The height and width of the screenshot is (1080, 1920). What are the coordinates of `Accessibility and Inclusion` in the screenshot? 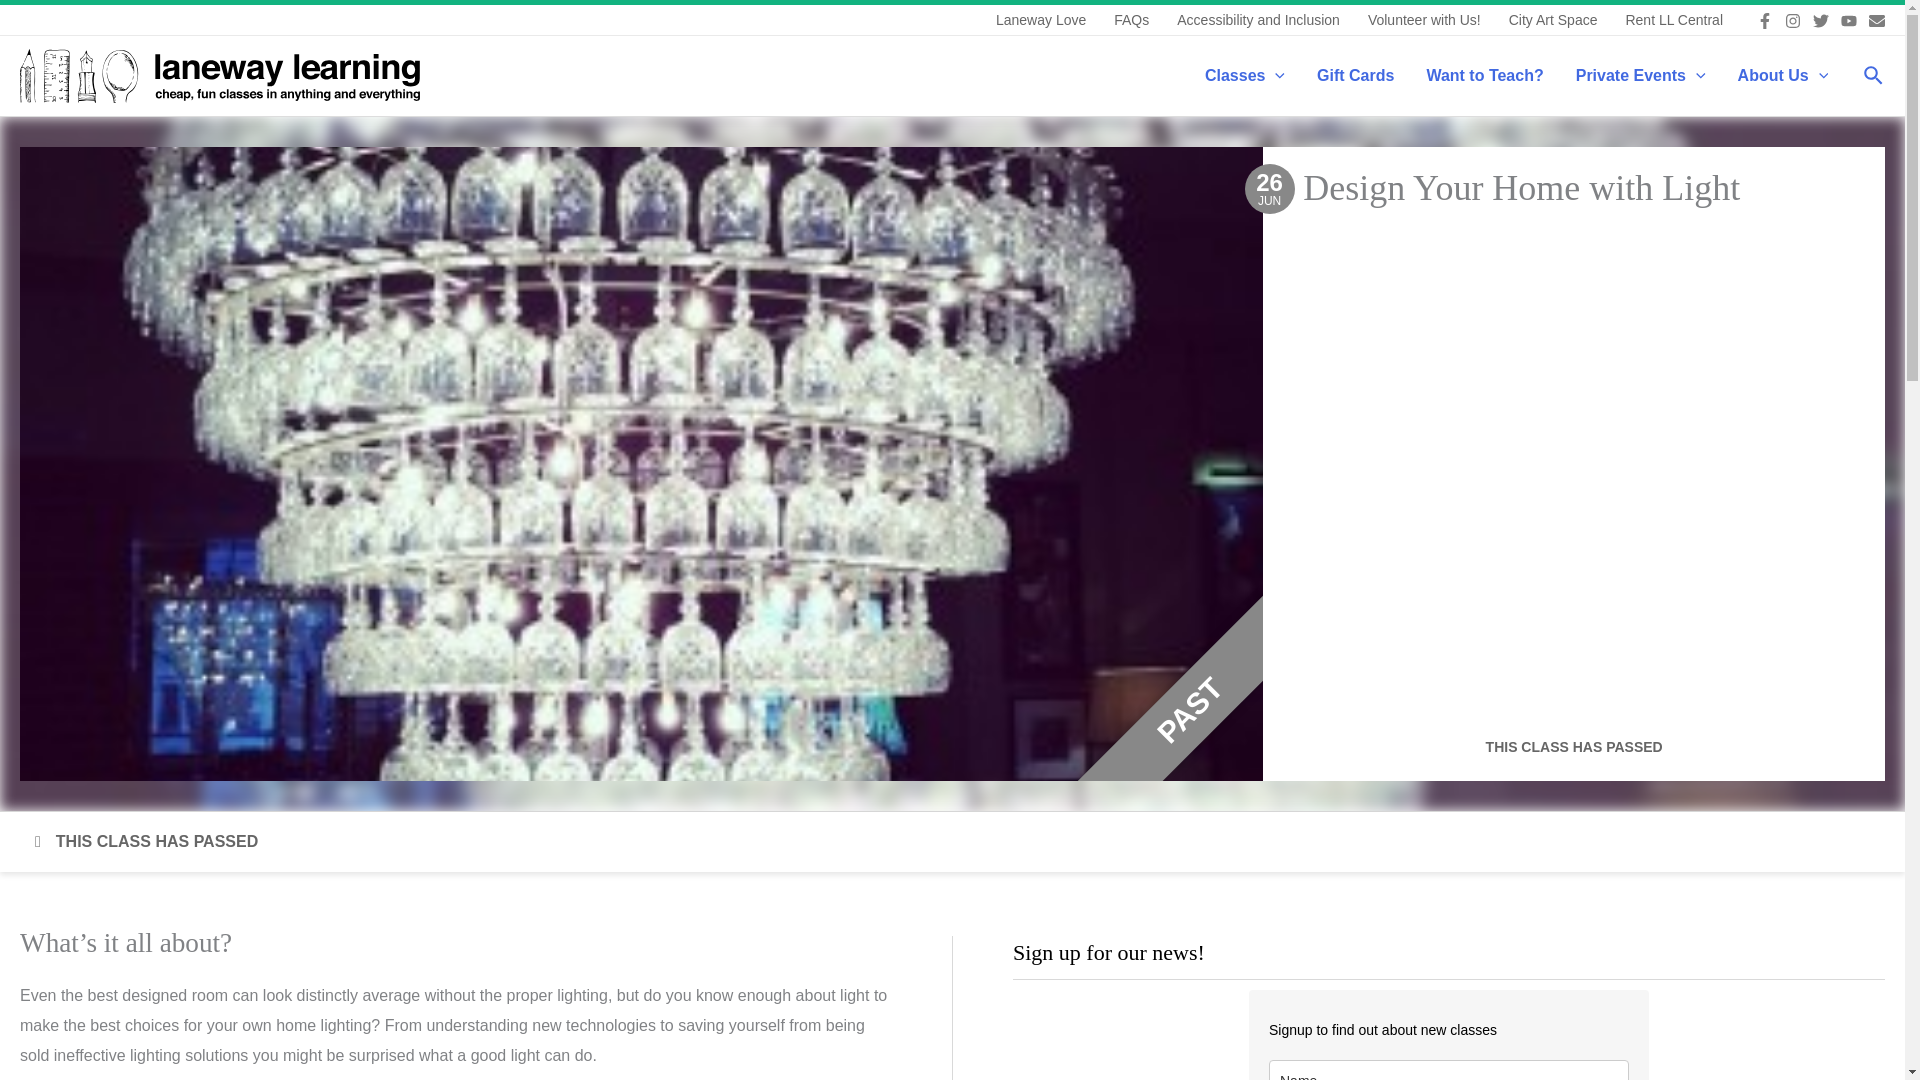 It's located at (1258, 20).